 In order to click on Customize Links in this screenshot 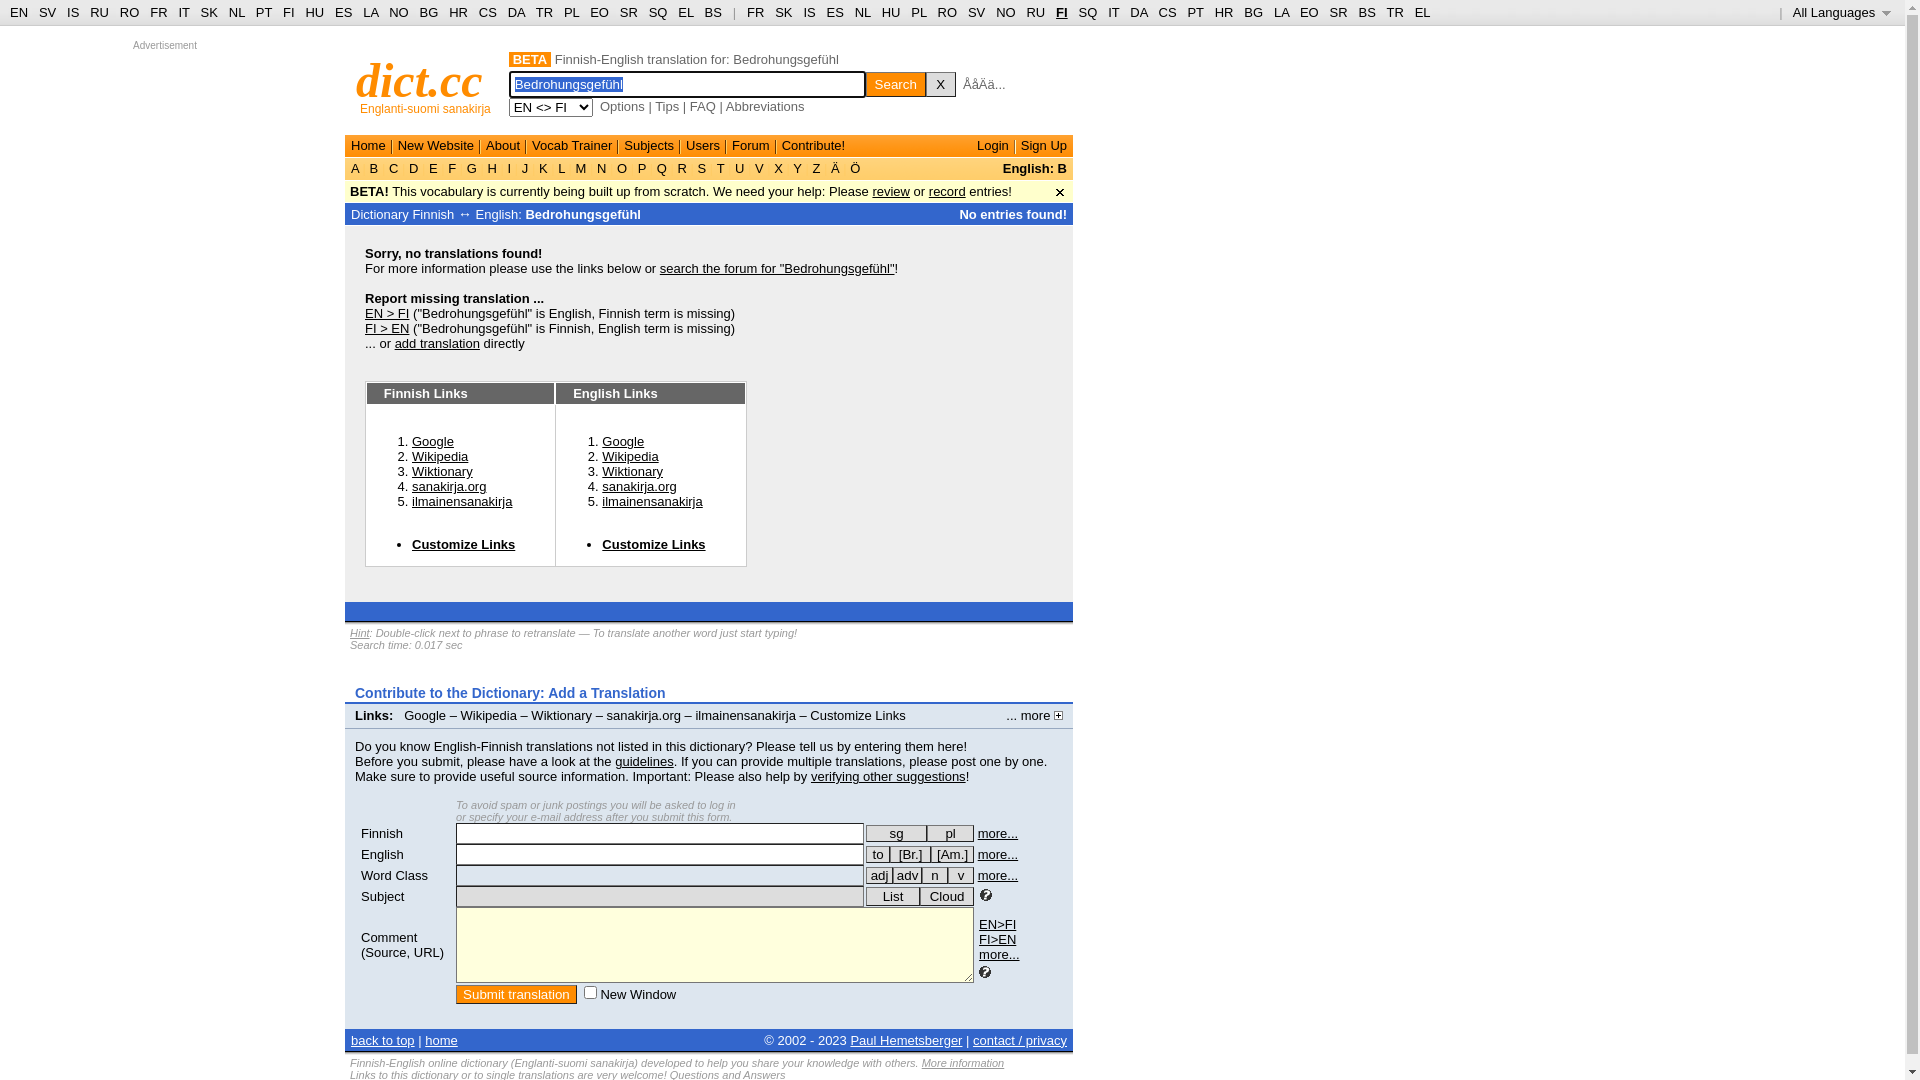, I will do `click(464, 544)`.